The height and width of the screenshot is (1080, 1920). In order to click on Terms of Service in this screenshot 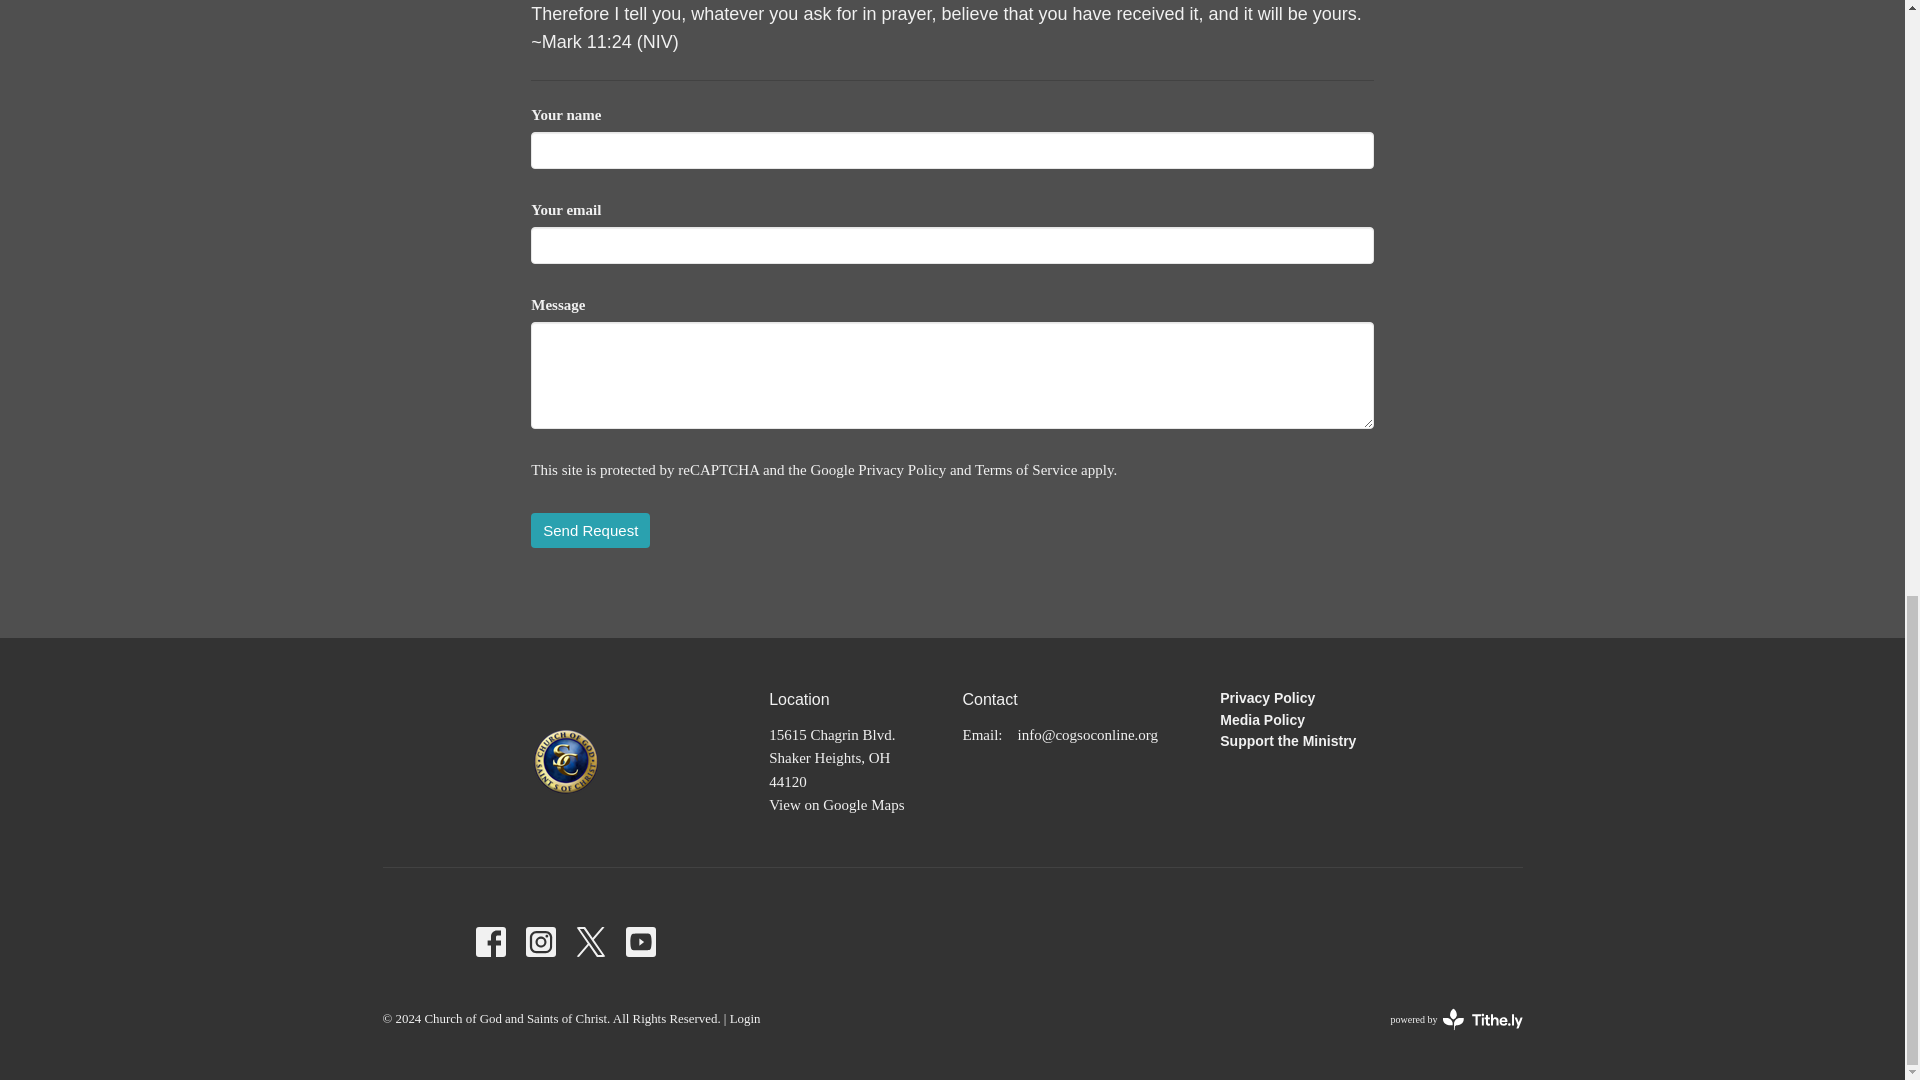, I will do `click(1026, 470)`.